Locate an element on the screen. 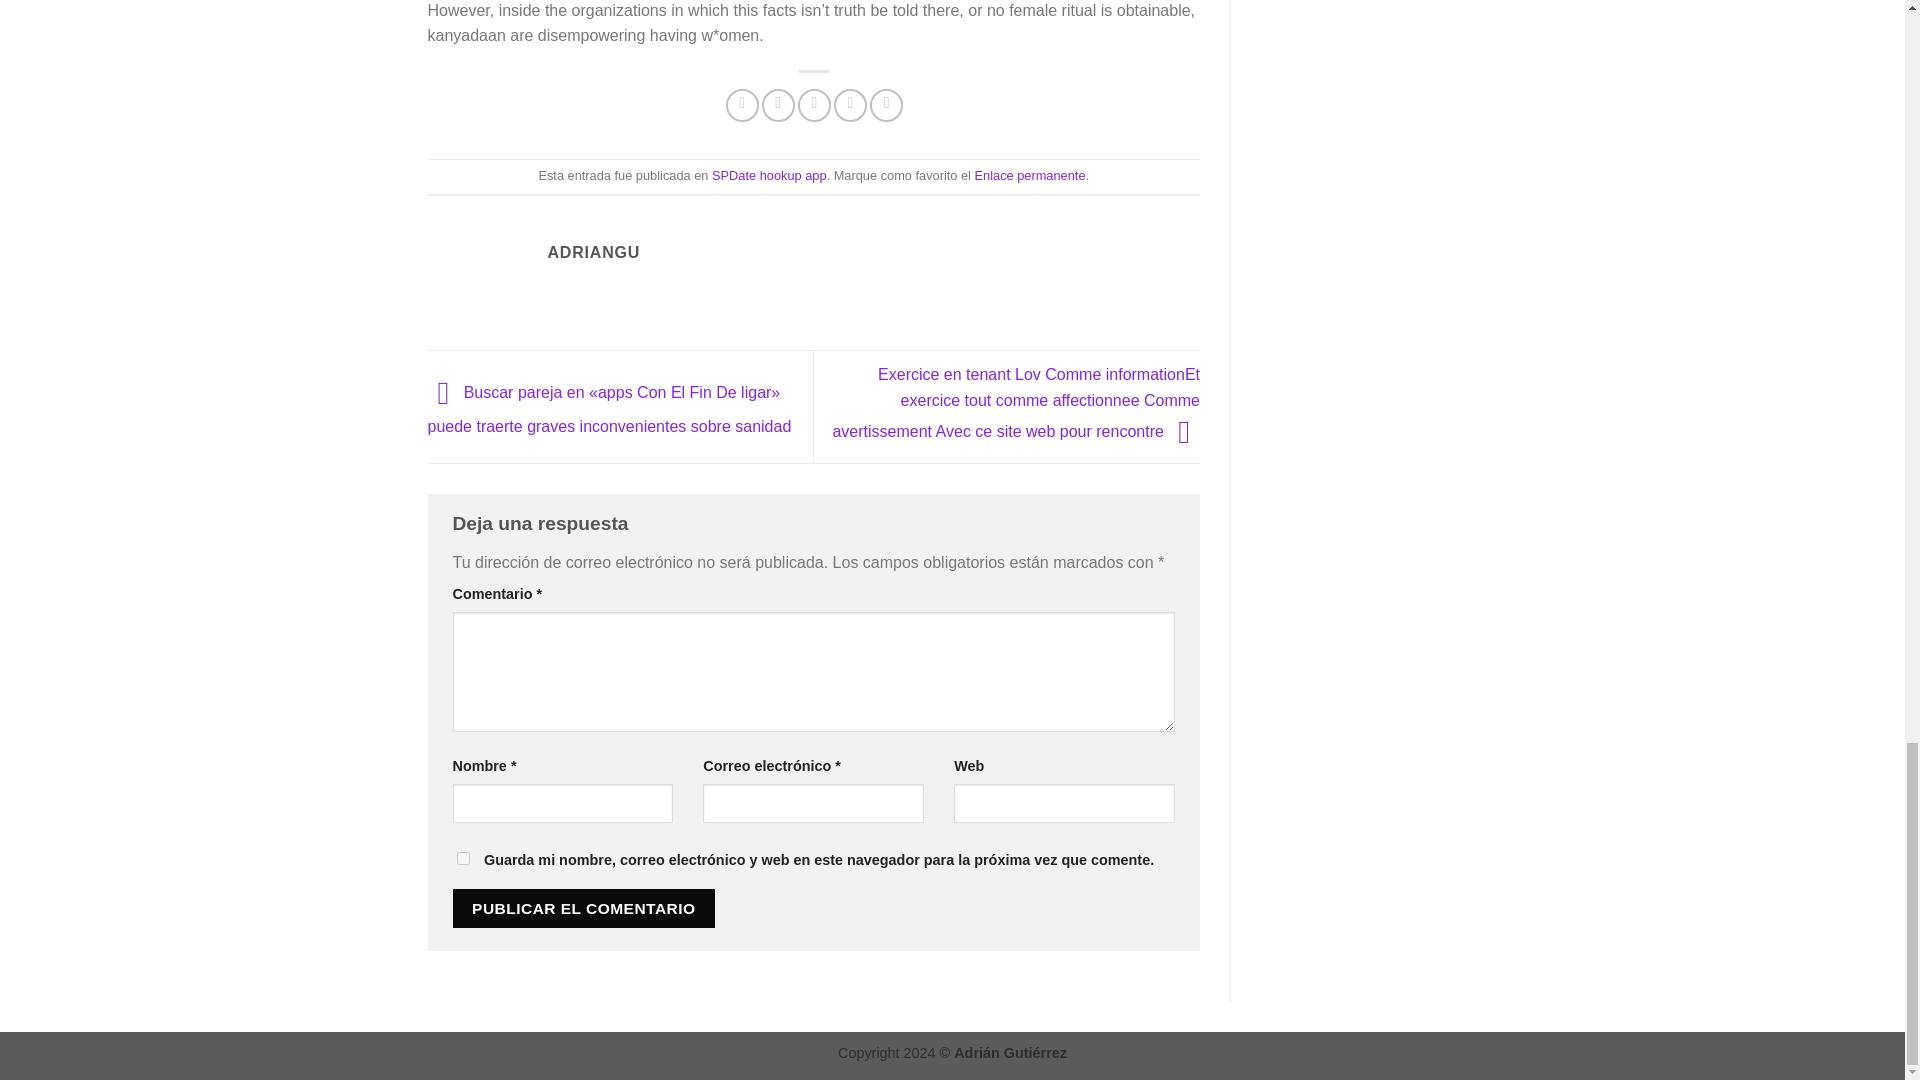  Enlace permanente is located at coordinates (1030, 175).